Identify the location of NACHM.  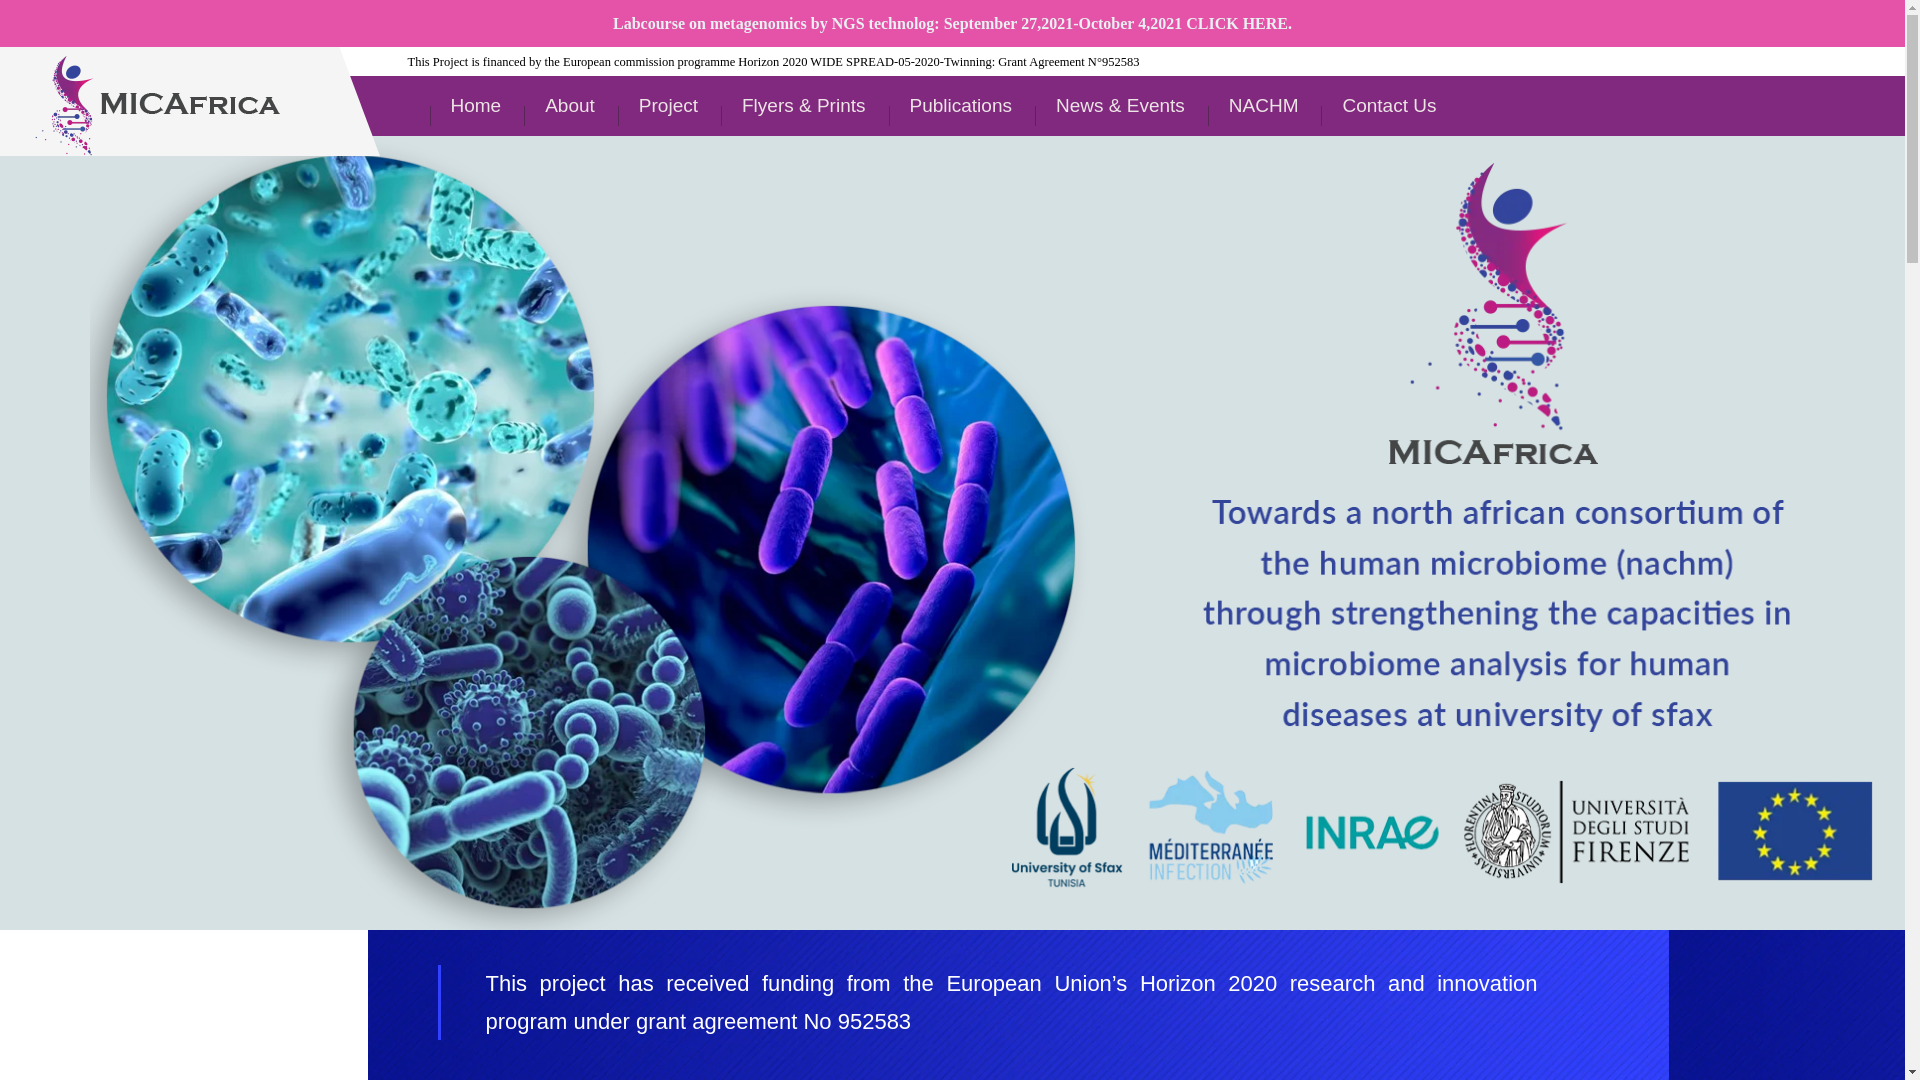
(1264, 106).